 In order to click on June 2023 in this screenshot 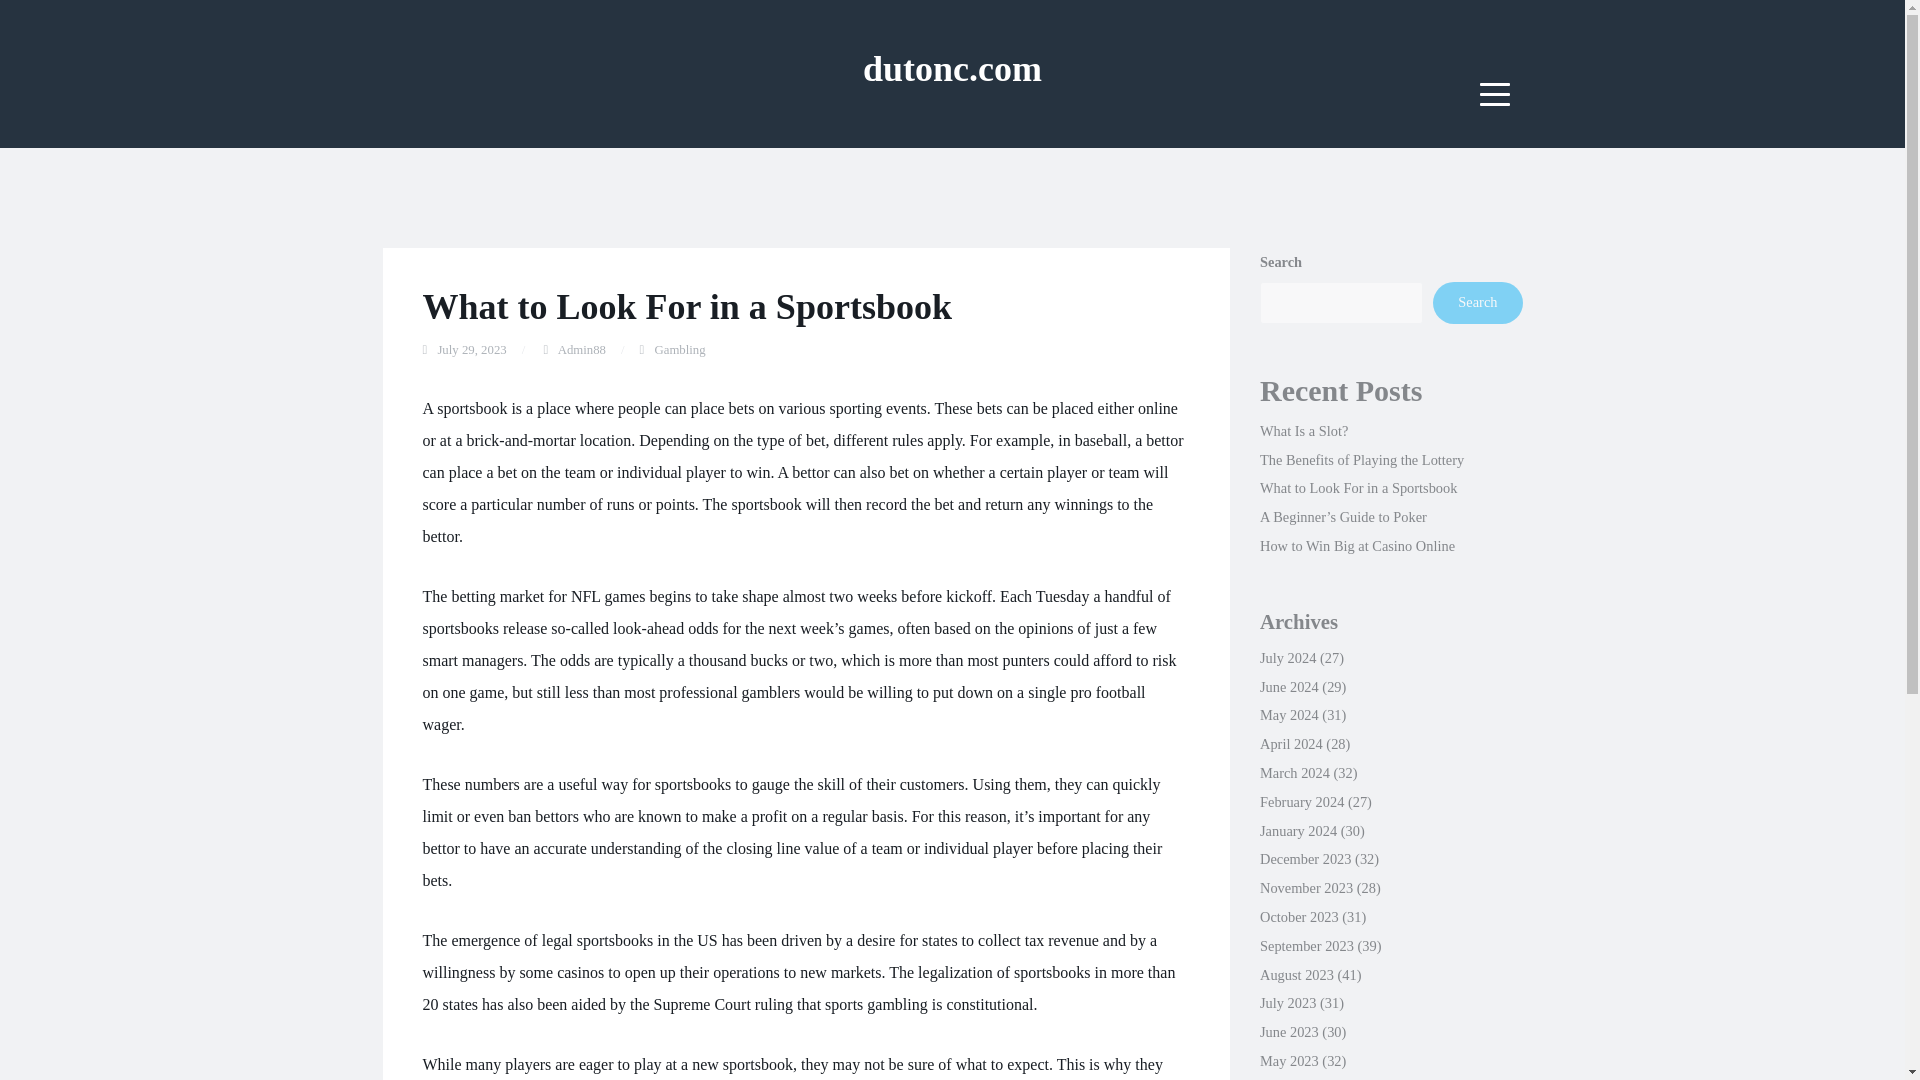, I will do `click(1289, 1032)`.